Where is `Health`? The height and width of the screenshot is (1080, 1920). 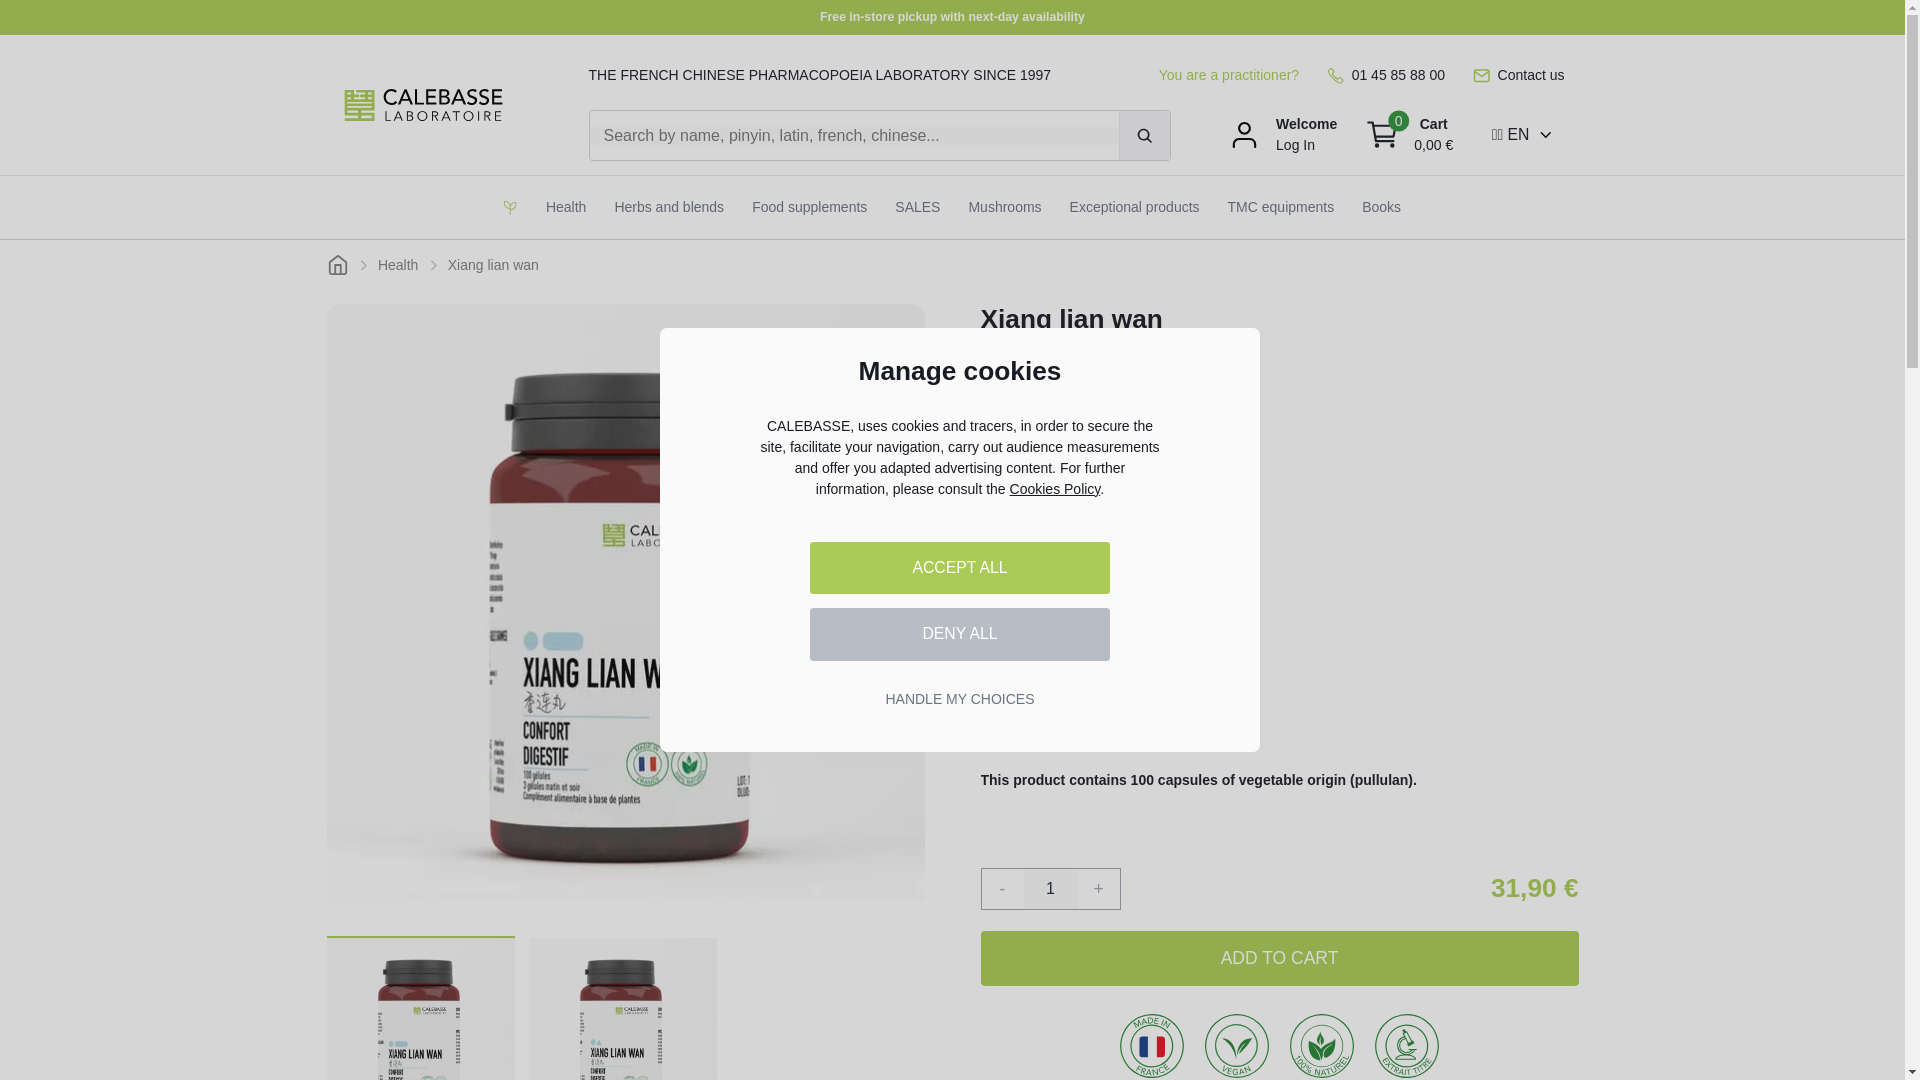
Health is located at coordinates (565, 207).